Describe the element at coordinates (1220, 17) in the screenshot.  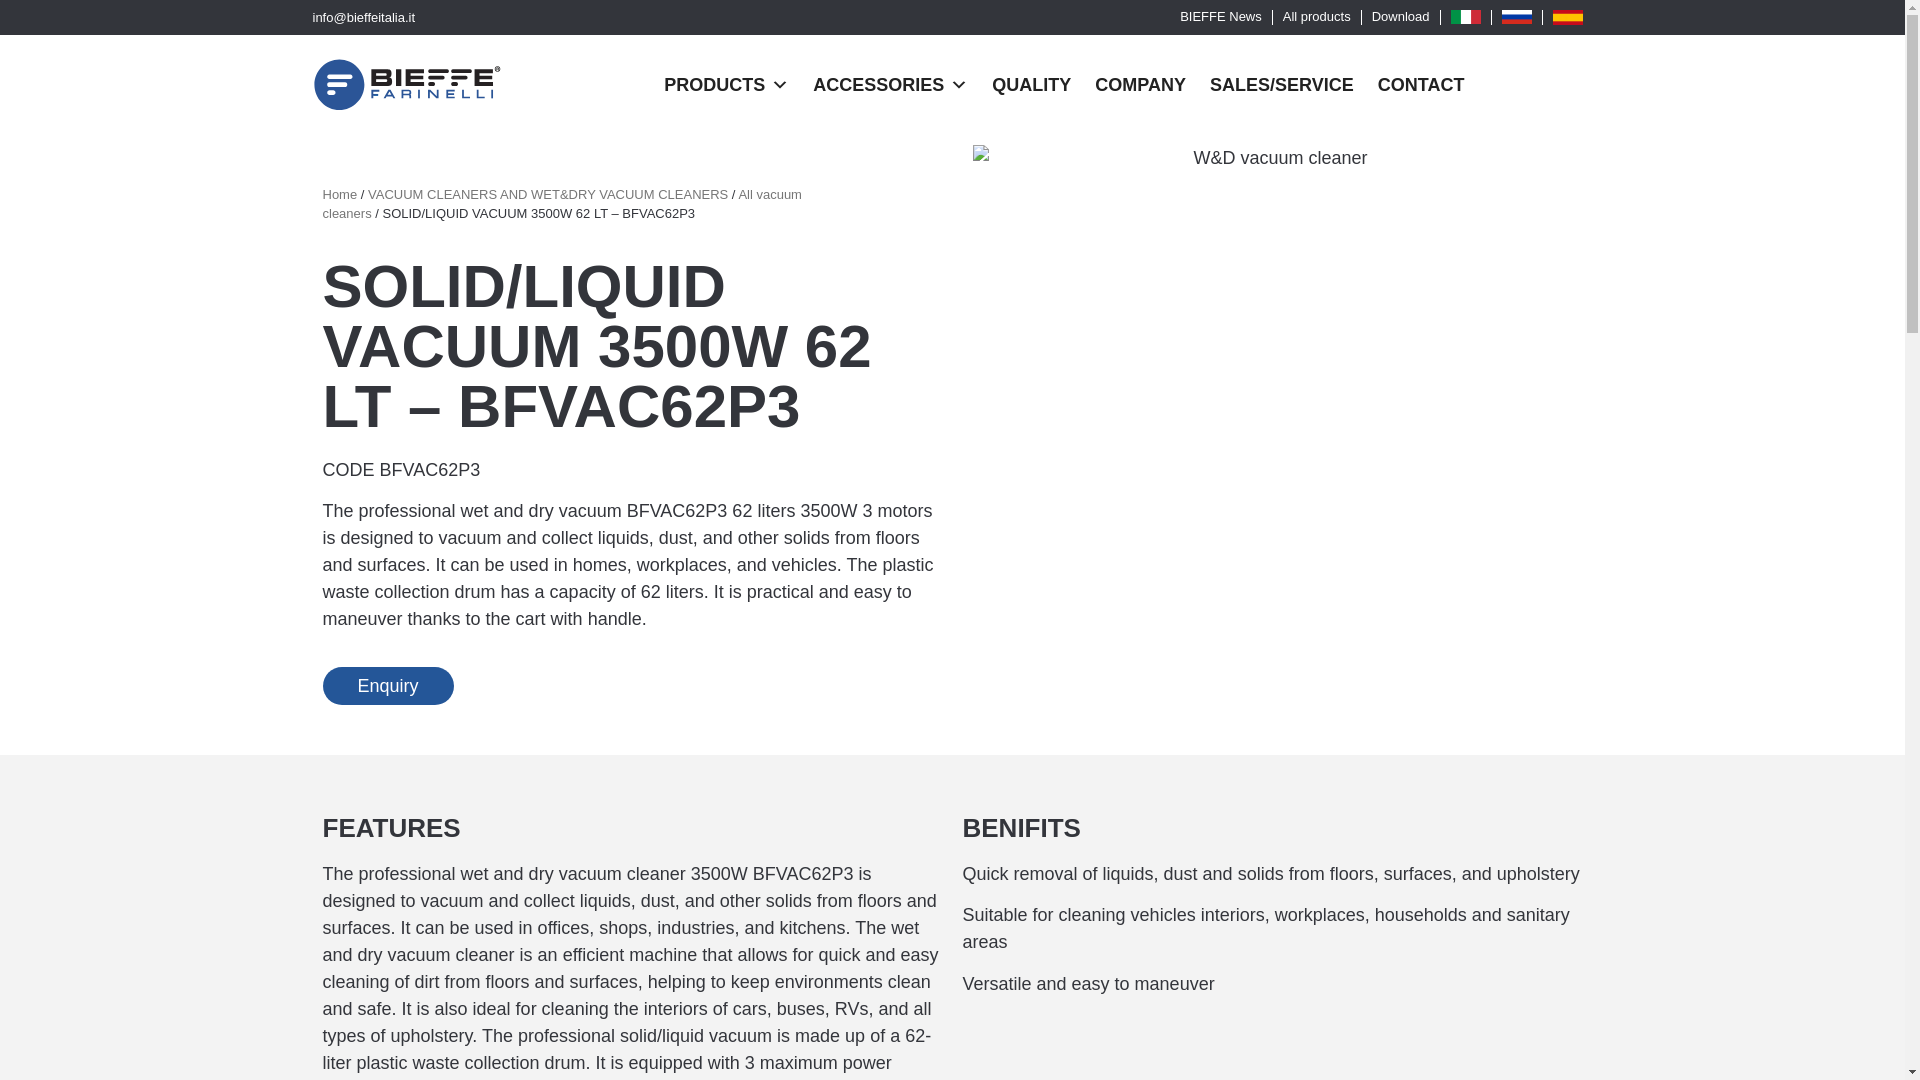
I see `BIEFFE News` at that location.